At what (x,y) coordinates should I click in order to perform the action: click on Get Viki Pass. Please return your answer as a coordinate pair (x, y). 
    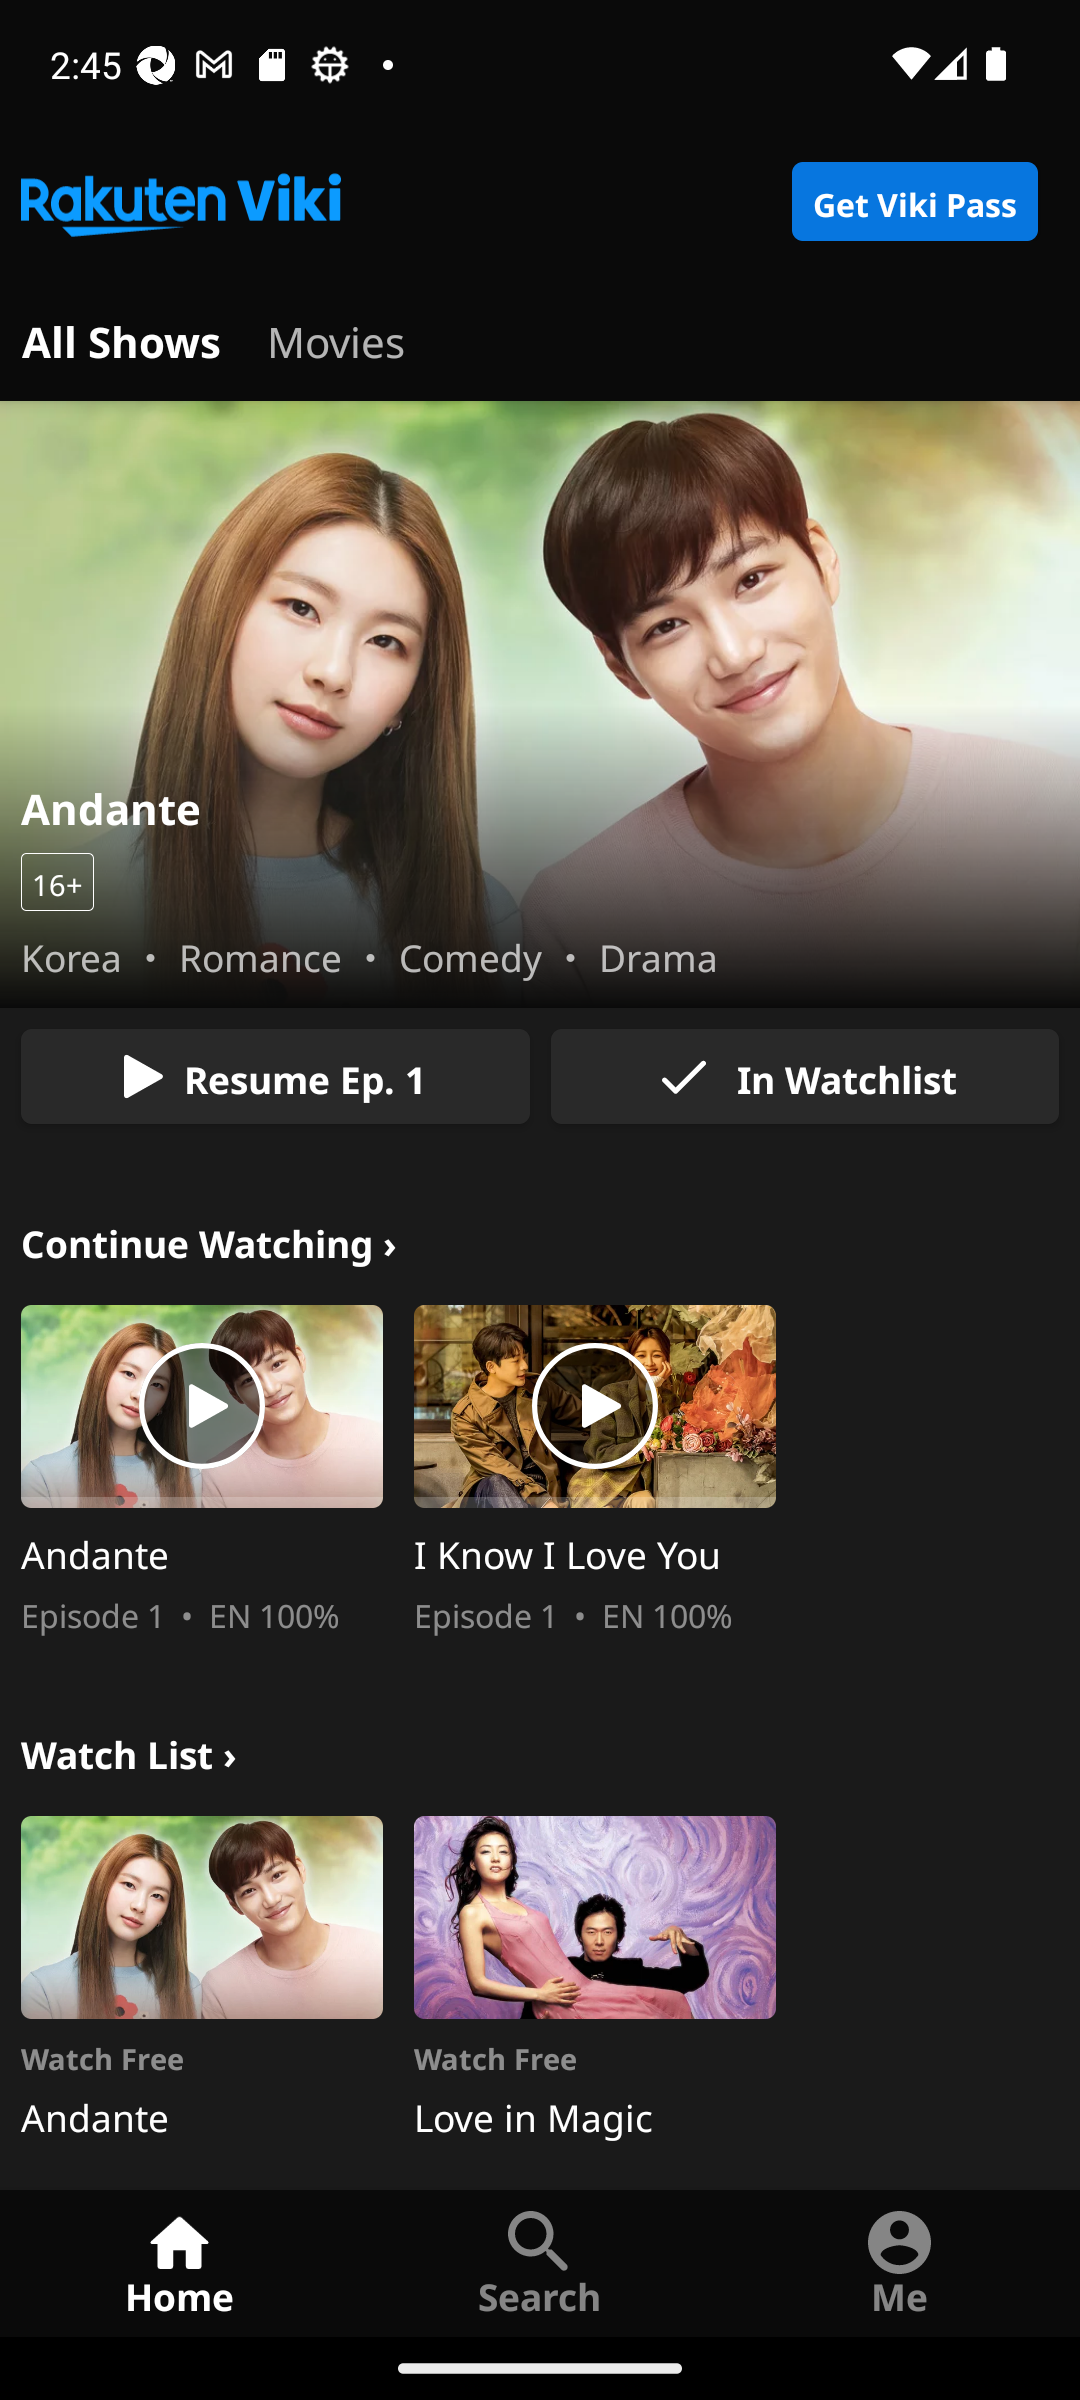
    Looking at the image, I should click on (914, 202).